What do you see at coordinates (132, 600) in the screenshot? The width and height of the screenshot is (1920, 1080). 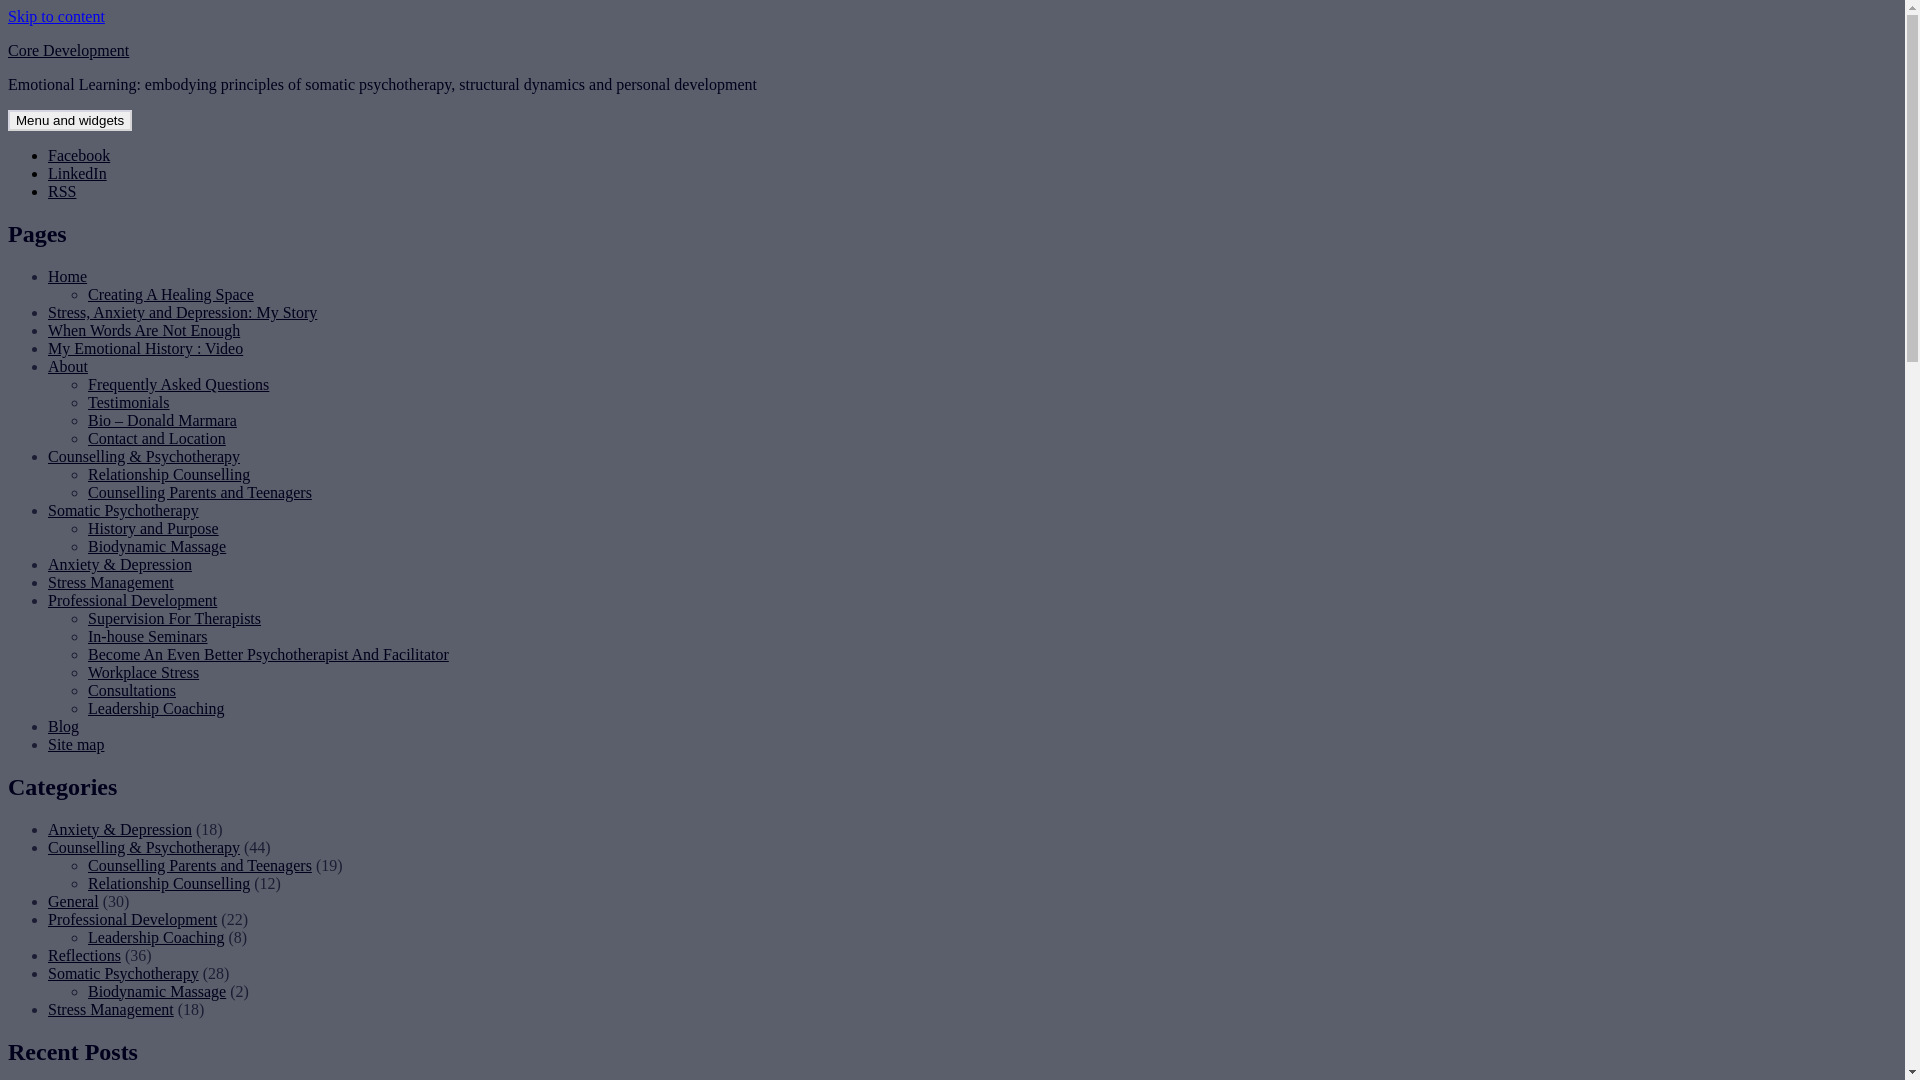 I see `Professional Development` at bounding box center [132, 600].